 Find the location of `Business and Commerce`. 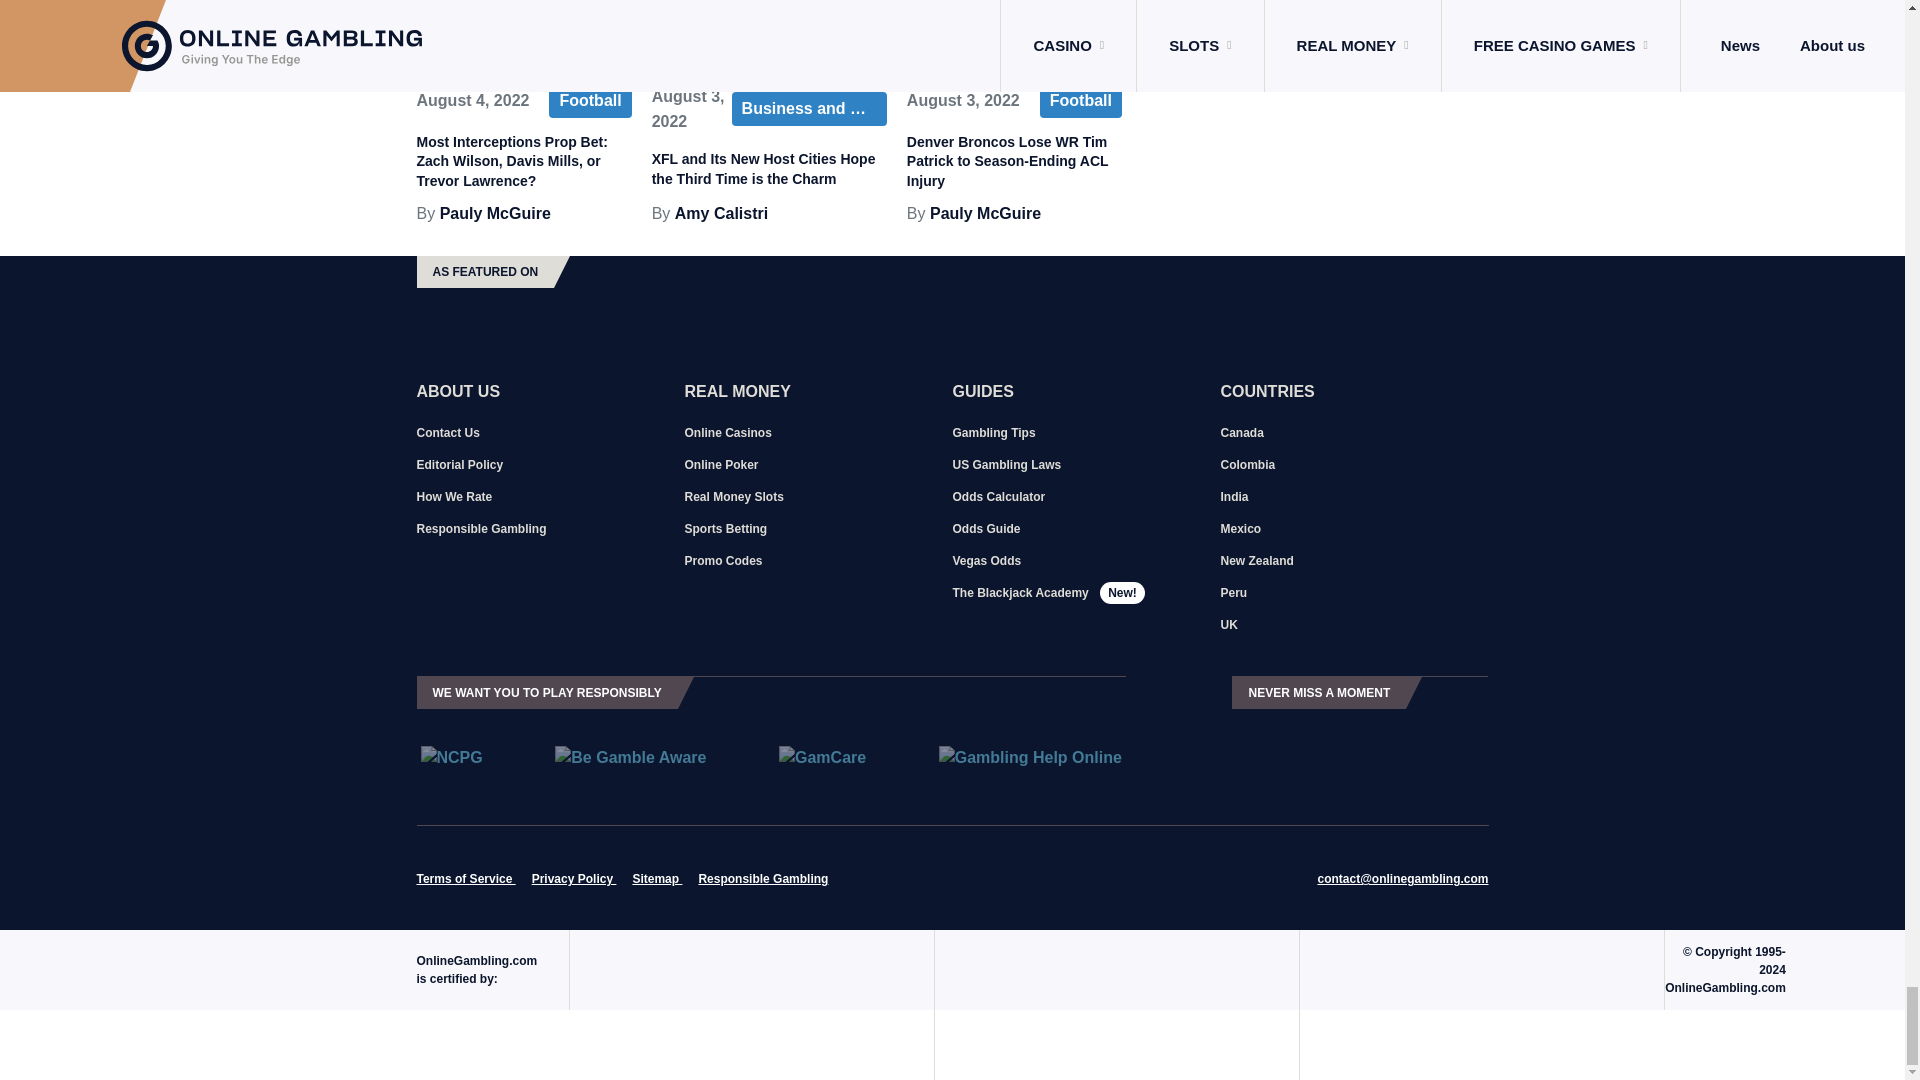

Business and Commerce is located at coordinates (809, 108).